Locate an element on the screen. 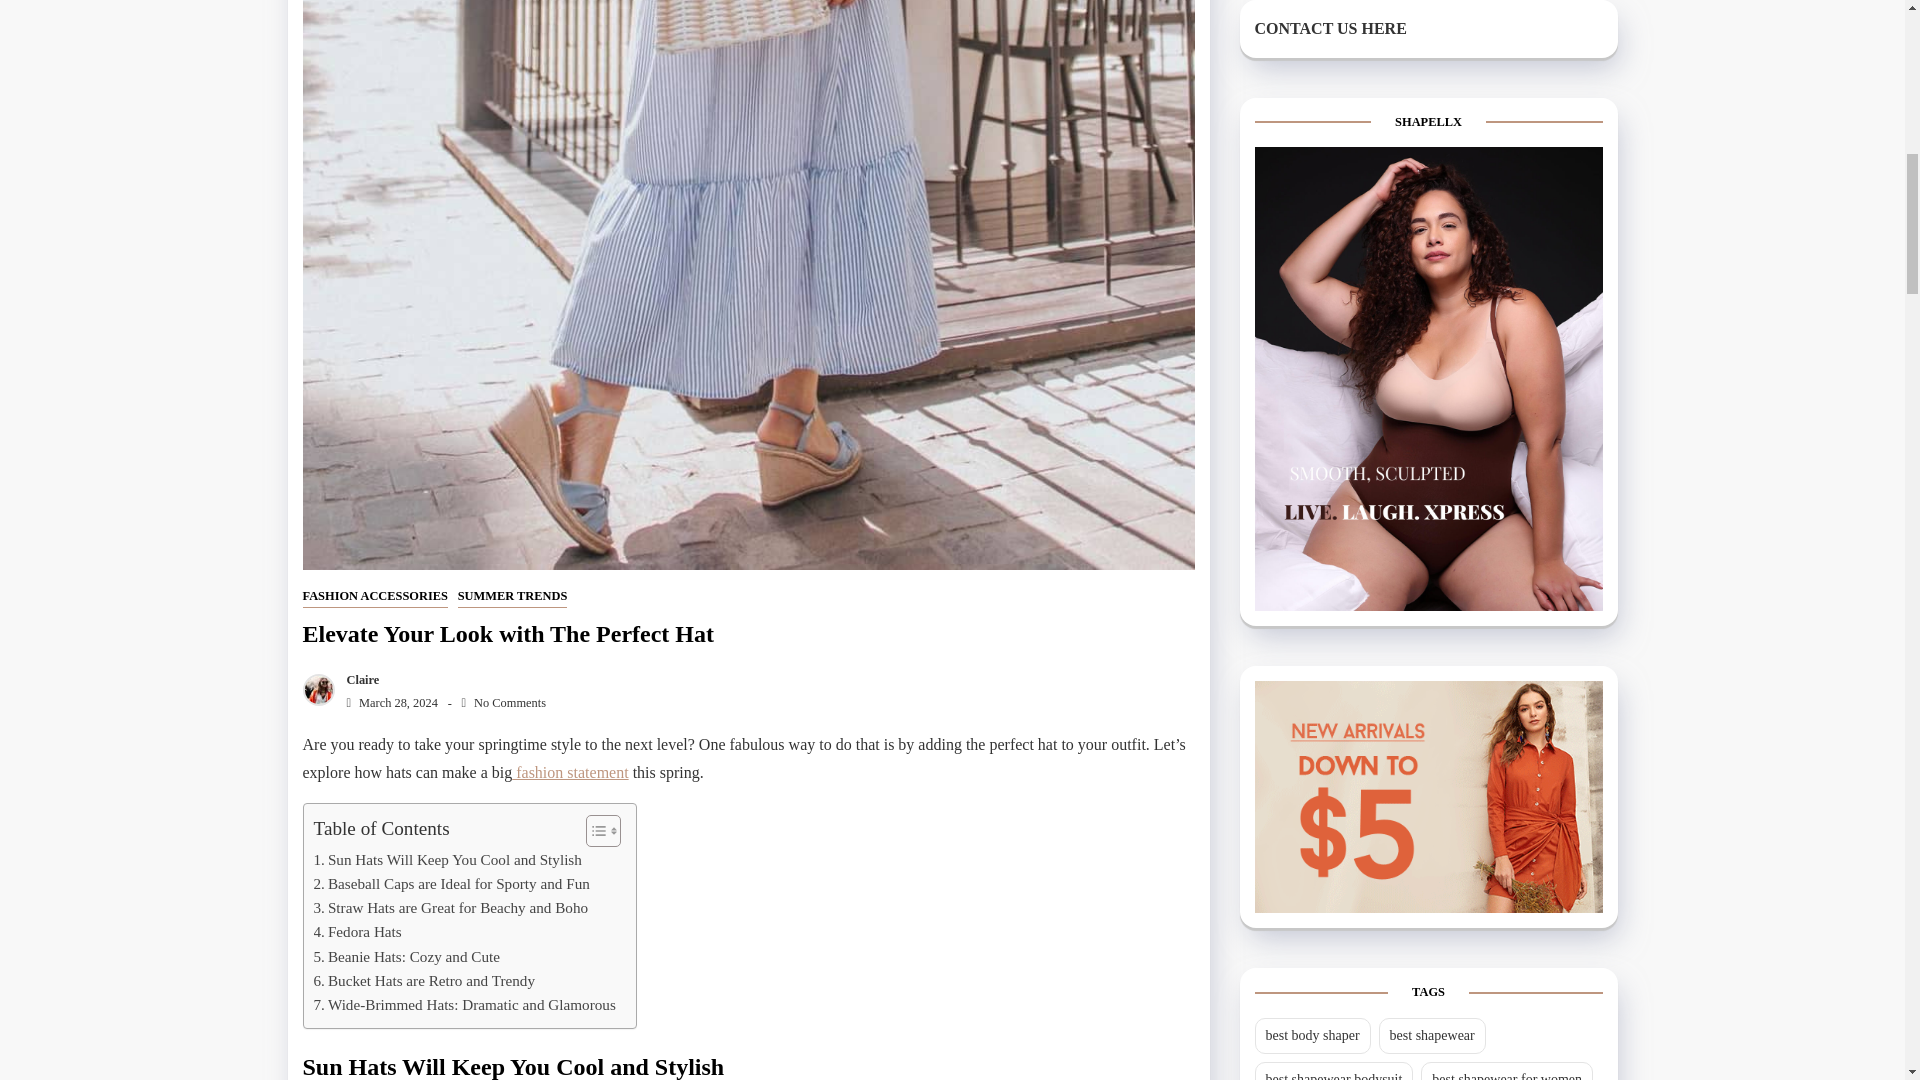  Straw Hats are Great for Beachy and Boho is located at coordinates (452, 908).